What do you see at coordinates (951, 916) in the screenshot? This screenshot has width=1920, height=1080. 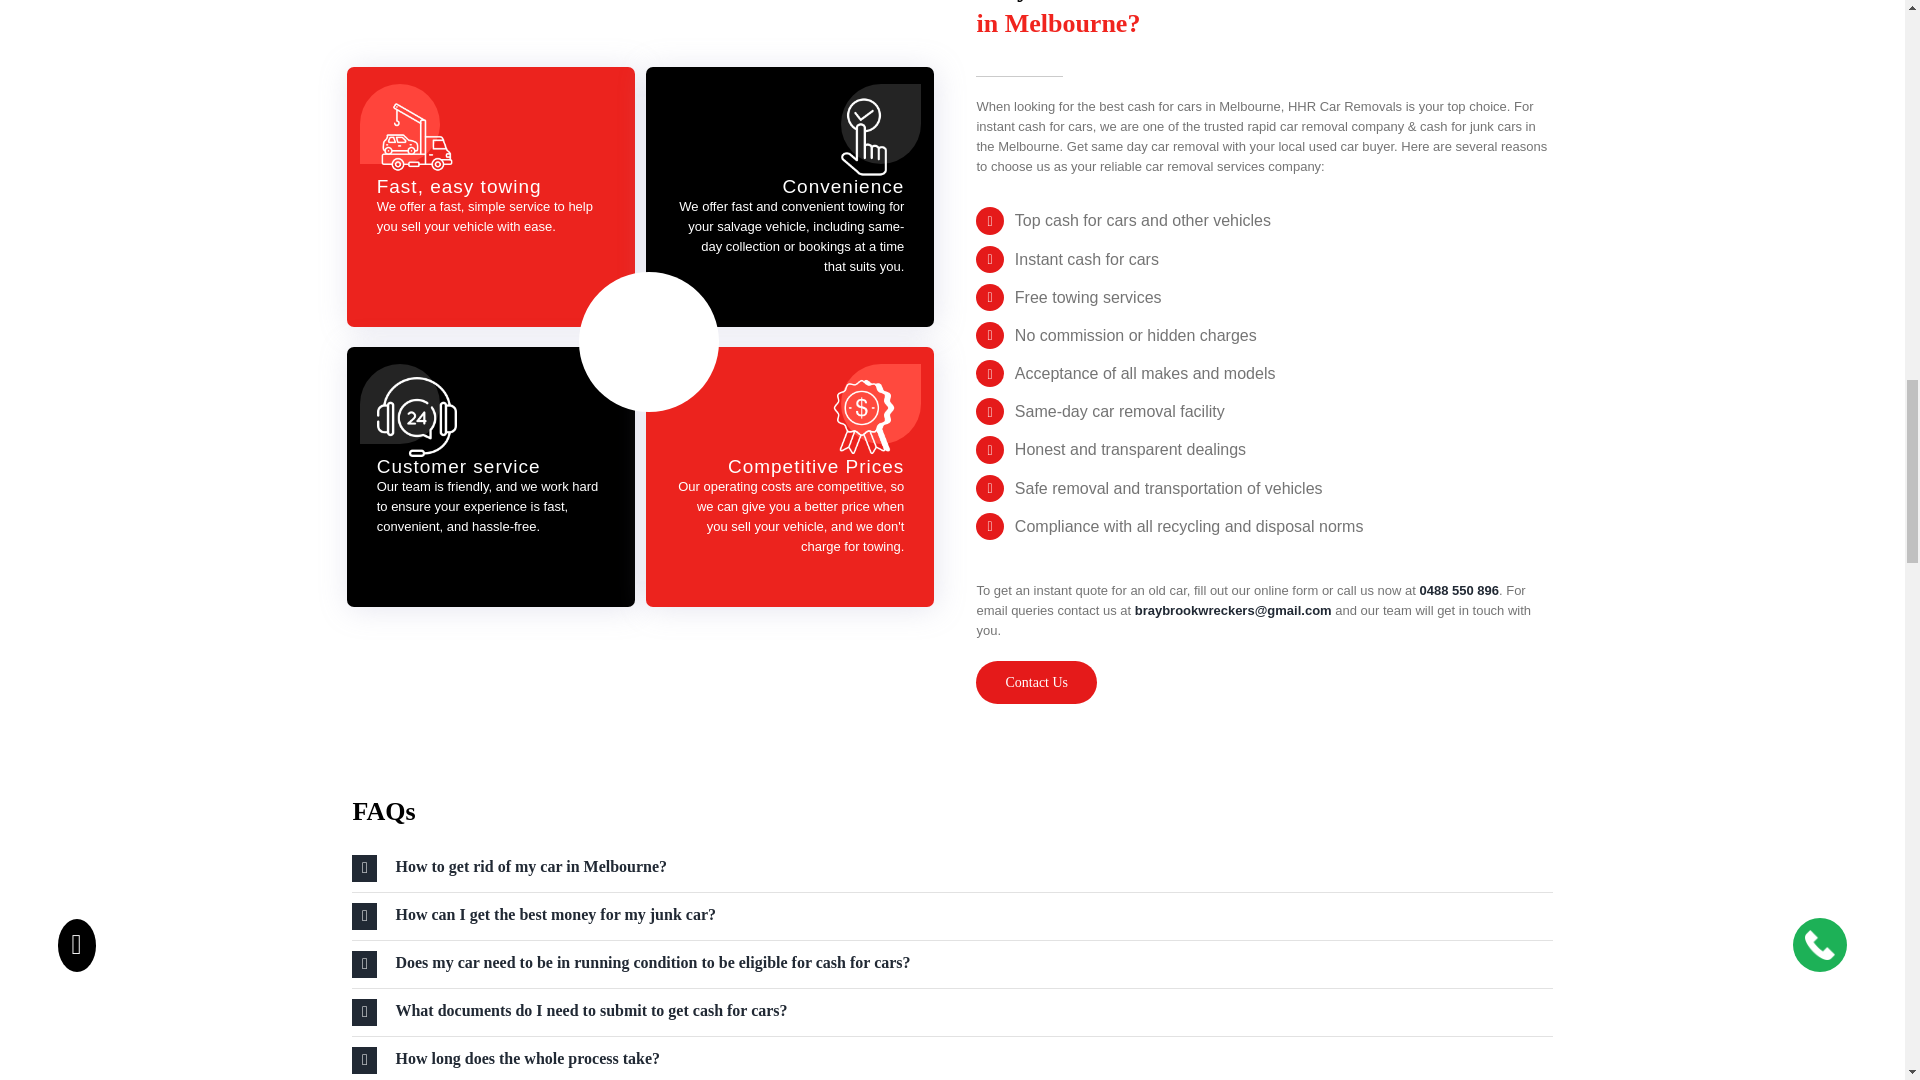 I see `How can I get the best money for my junk car?` at bounding box center [951, 916].